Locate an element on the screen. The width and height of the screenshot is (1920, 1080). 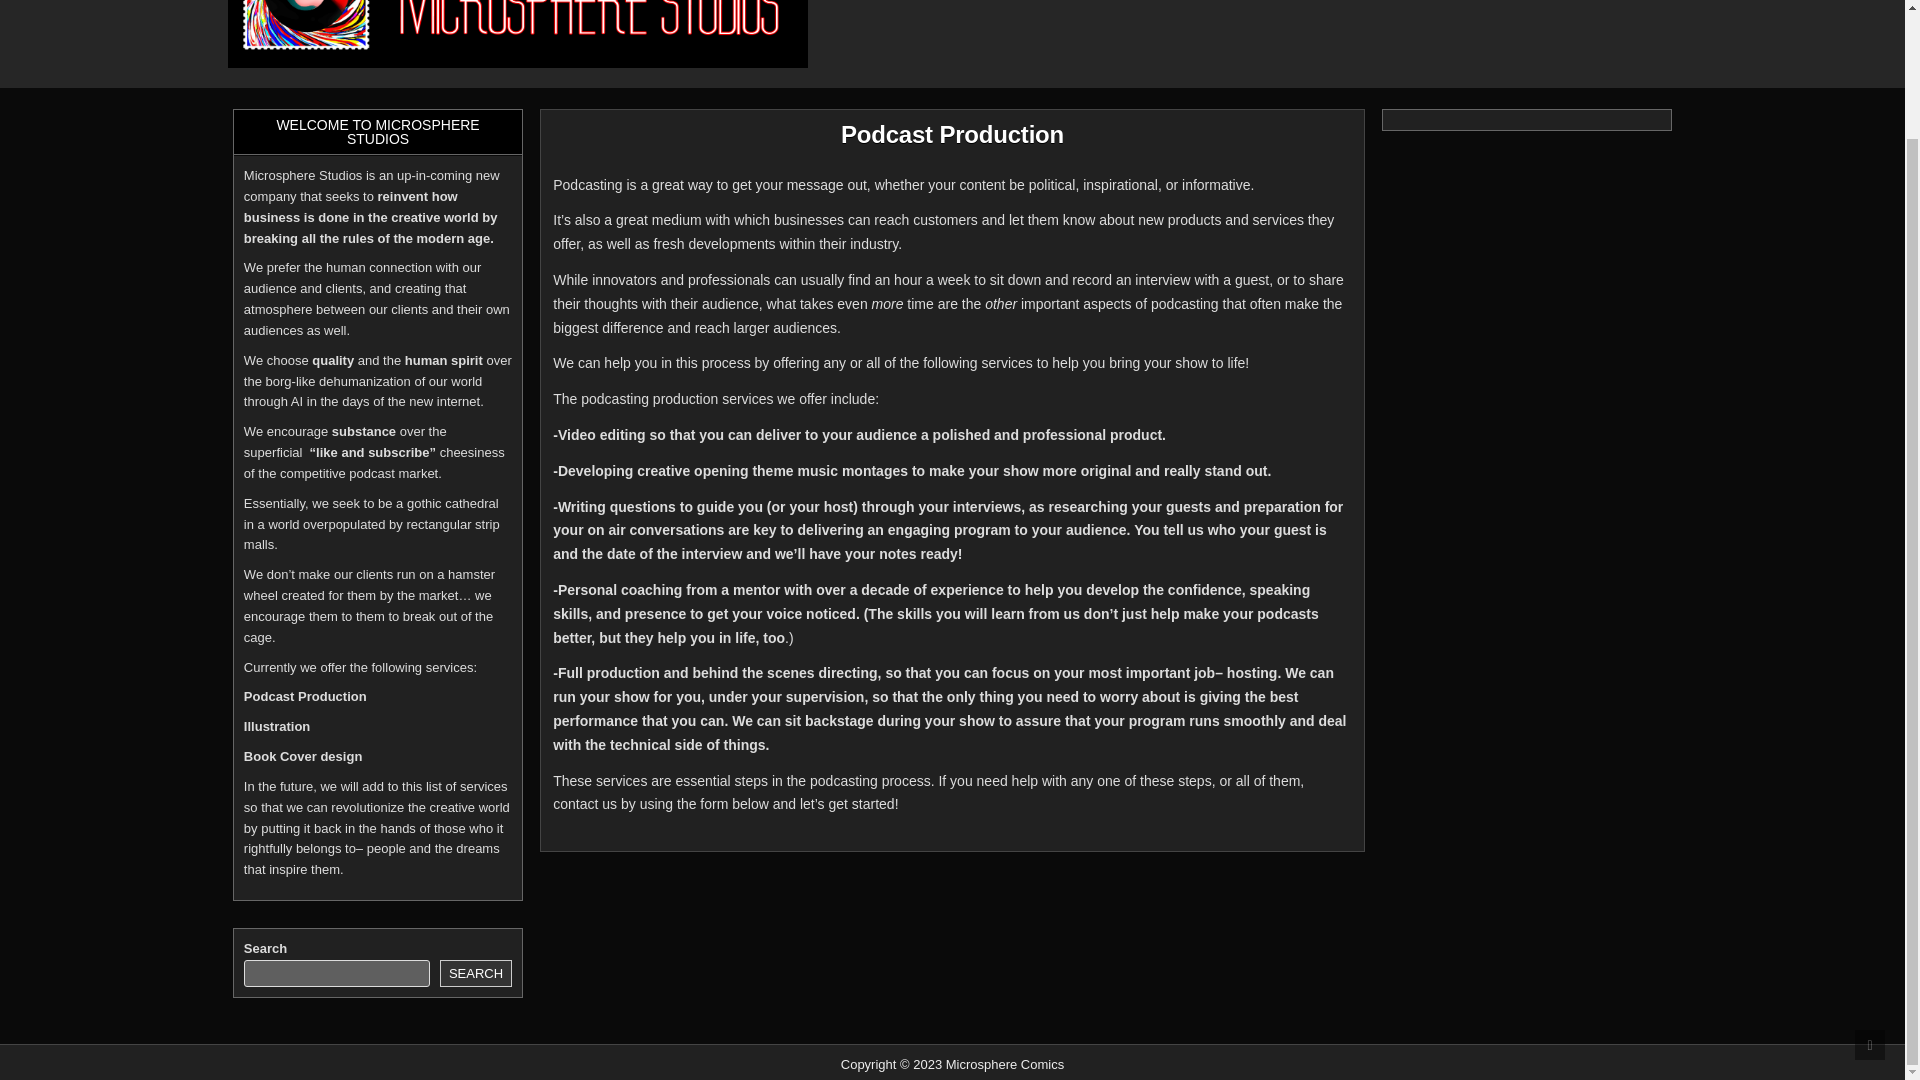
Microsphere Studios is located at coordinates (336, 88).